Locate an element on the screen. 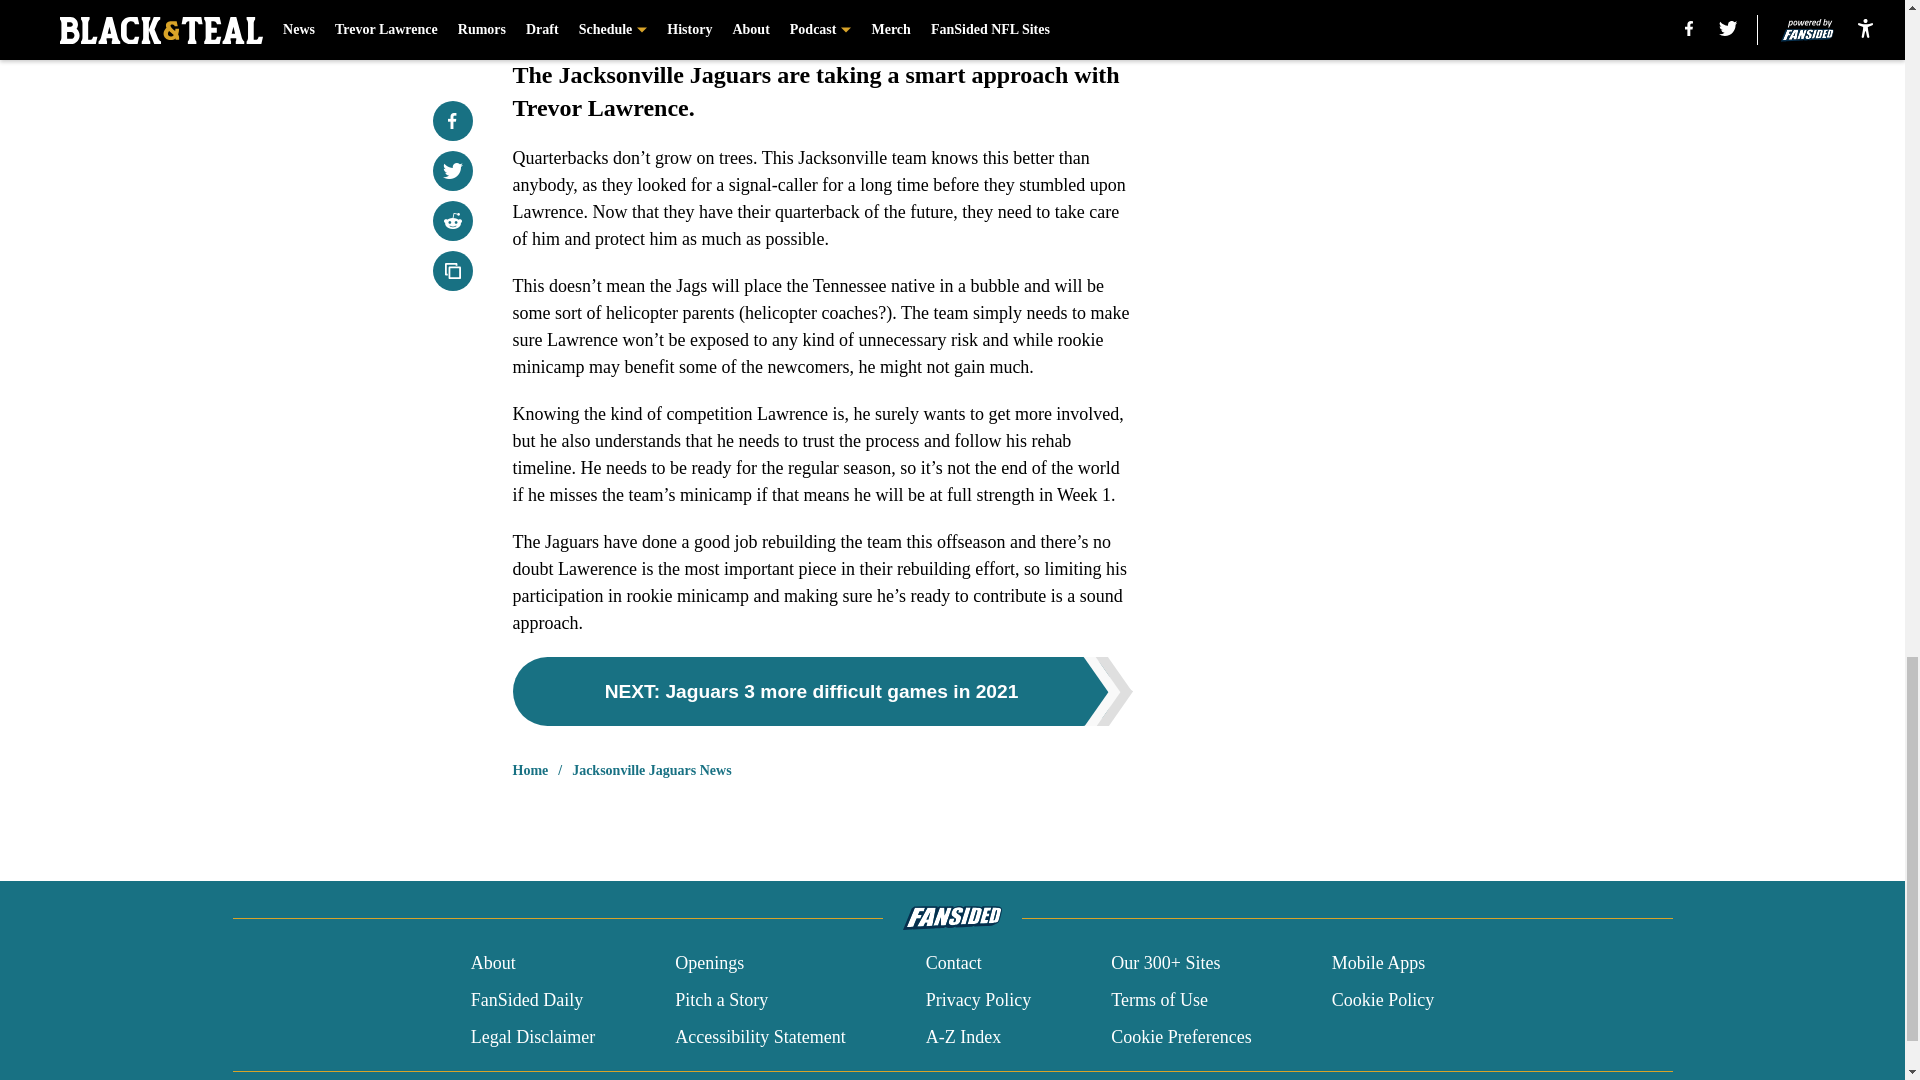 The image size is (1920, 1080). Mobile Apps is located at coordinates (1379, 964).